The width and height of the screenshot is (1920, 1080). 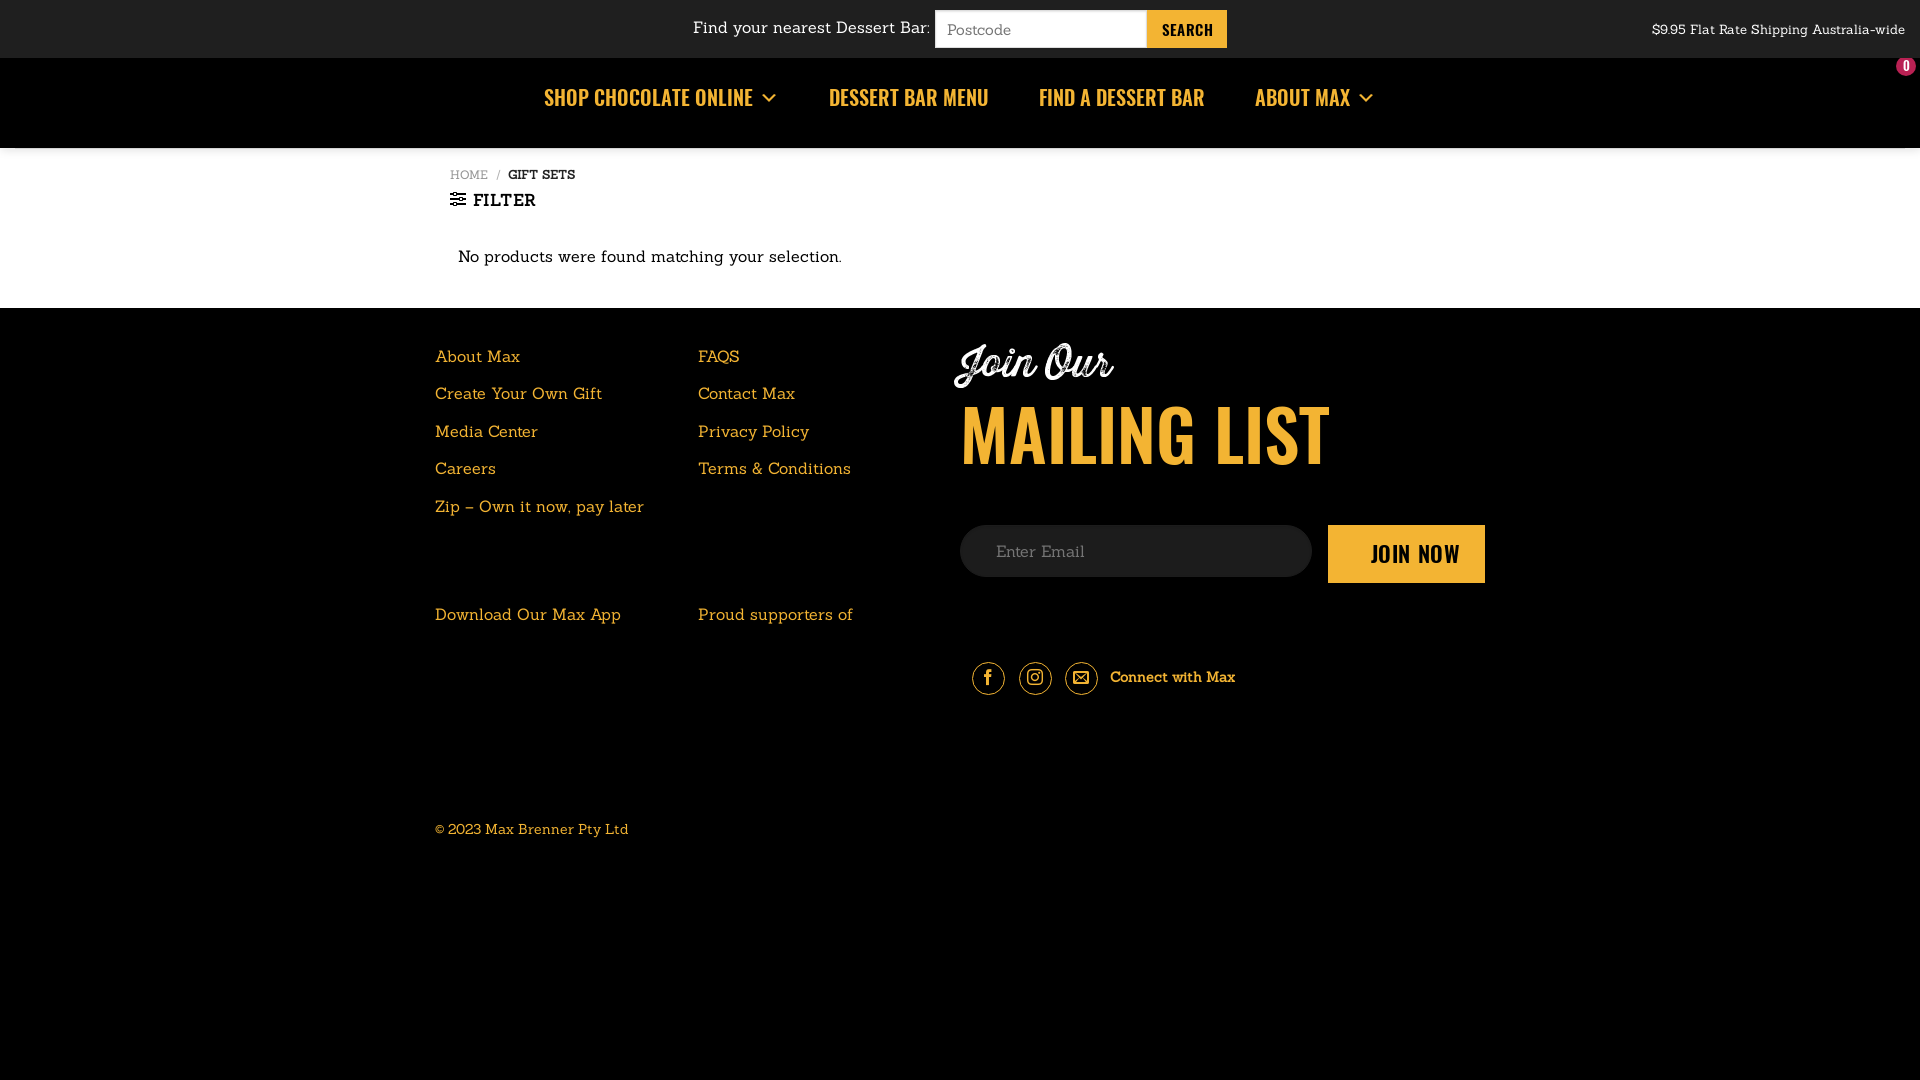 What do you see at coordinates (1036, 678) in the screenshot?
I see `Follow on Instagram` at bounding box center [1036, 678].